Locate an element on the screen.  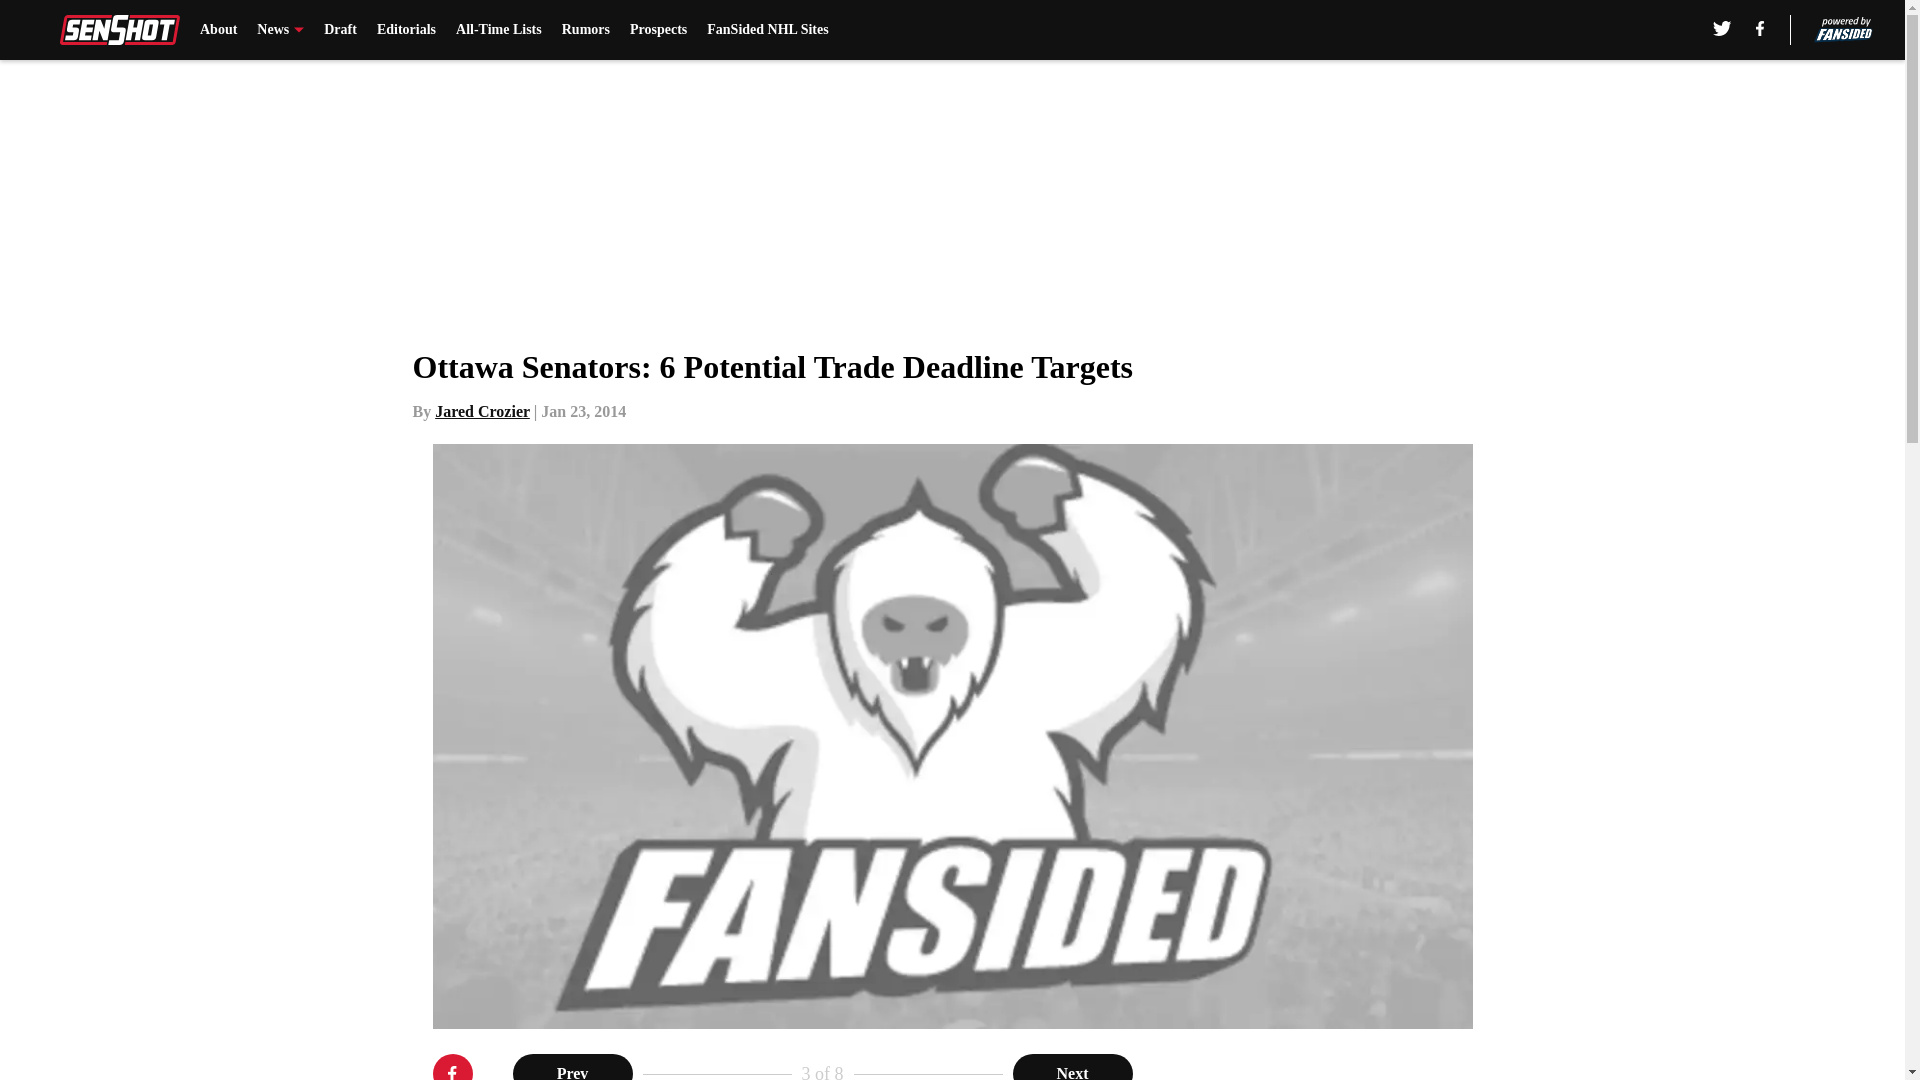
Rumors is located at coordinates (586, 30).